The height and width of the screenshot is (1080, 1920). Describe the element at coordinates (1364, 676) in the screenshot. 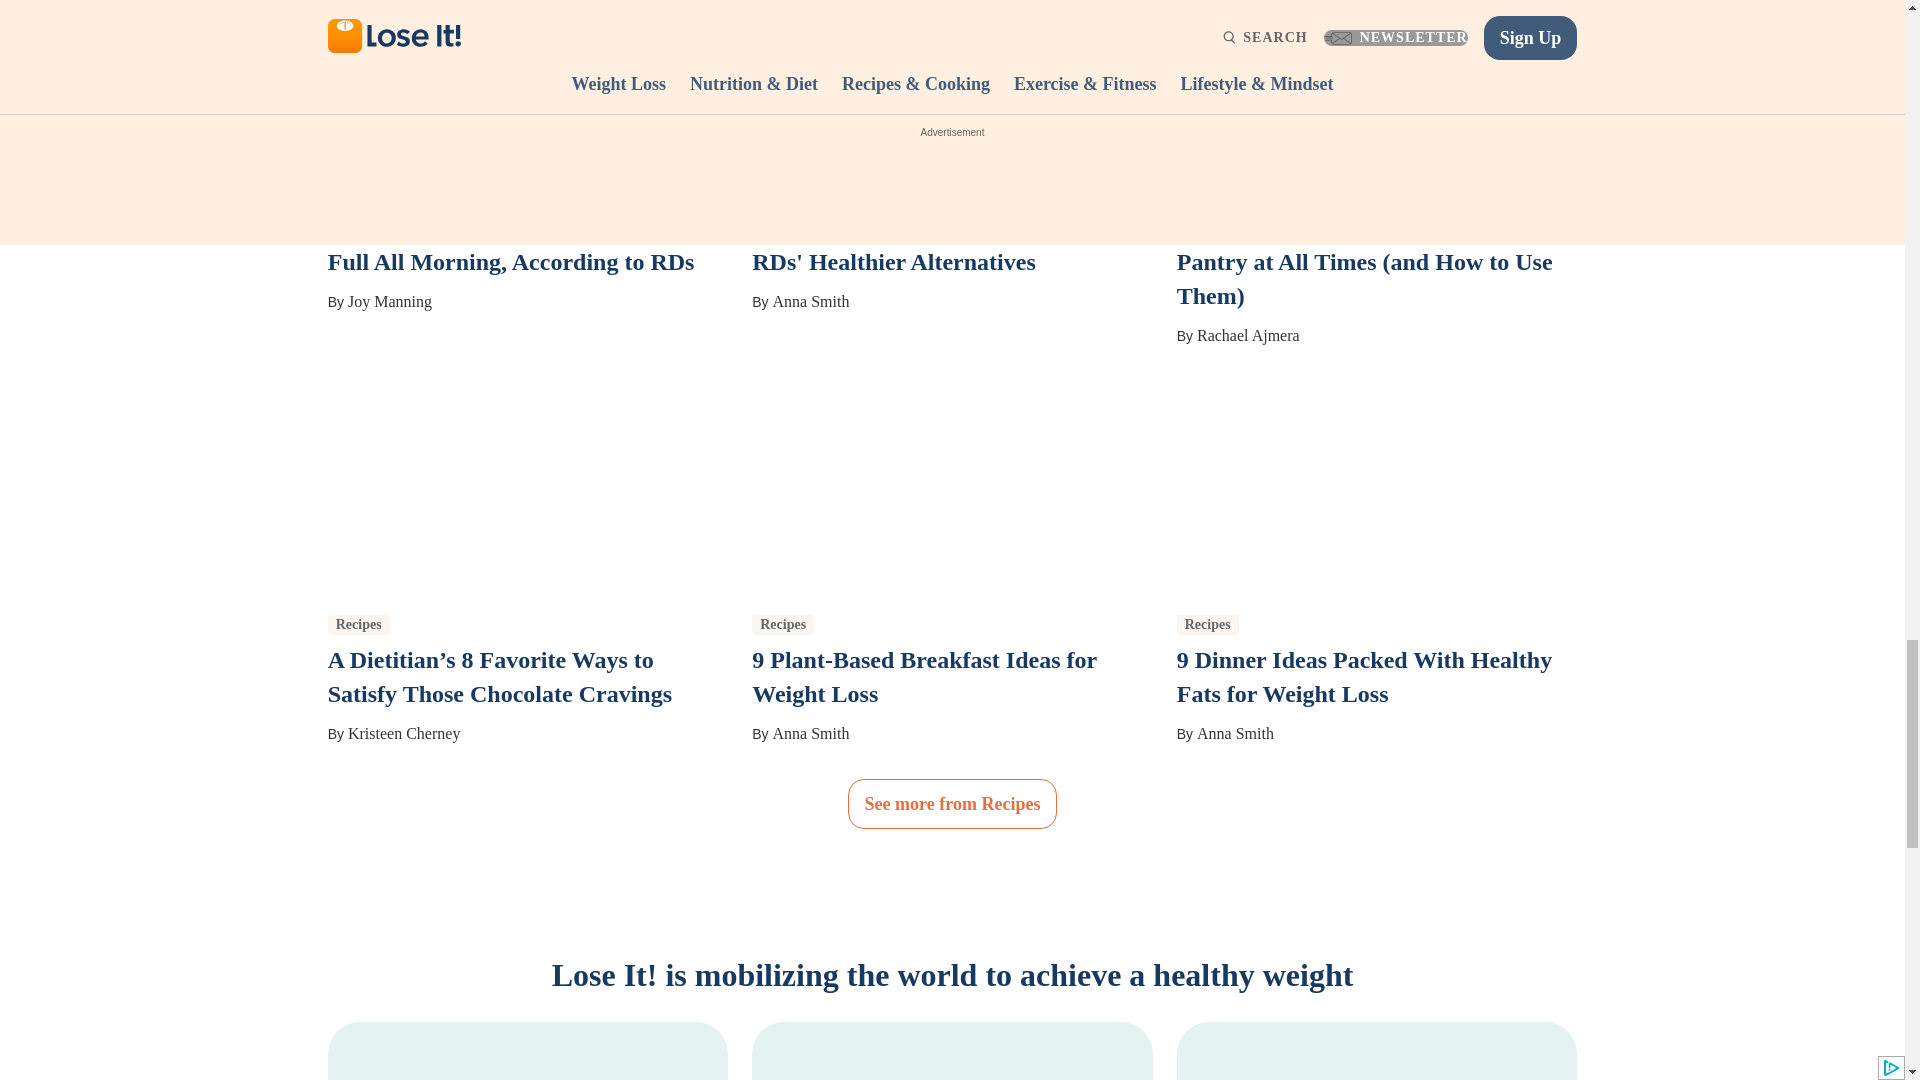

I see `9 Dinner Ideas Packed With Healthy Fats for Weight Loss` at that location.